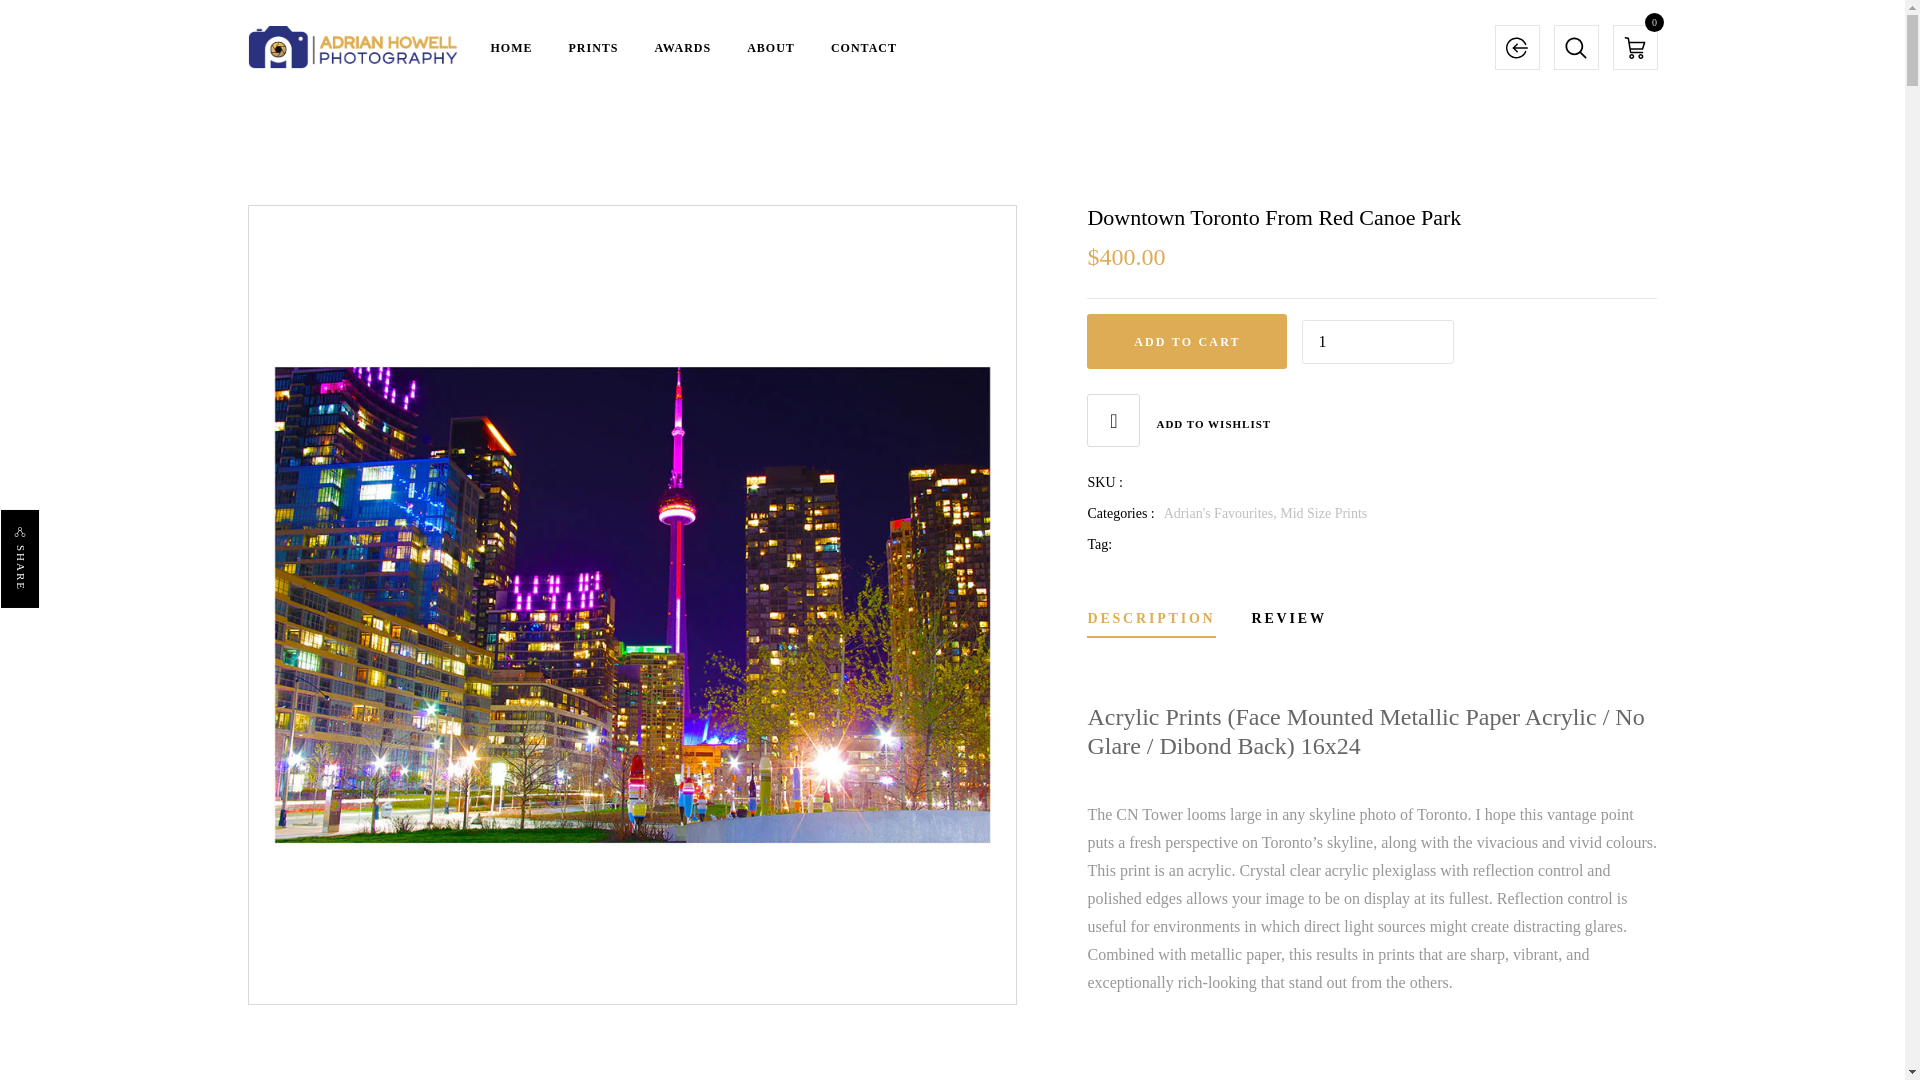 The image size is (1920, 1080). I want to click on CONTACT, so click(864, 46).